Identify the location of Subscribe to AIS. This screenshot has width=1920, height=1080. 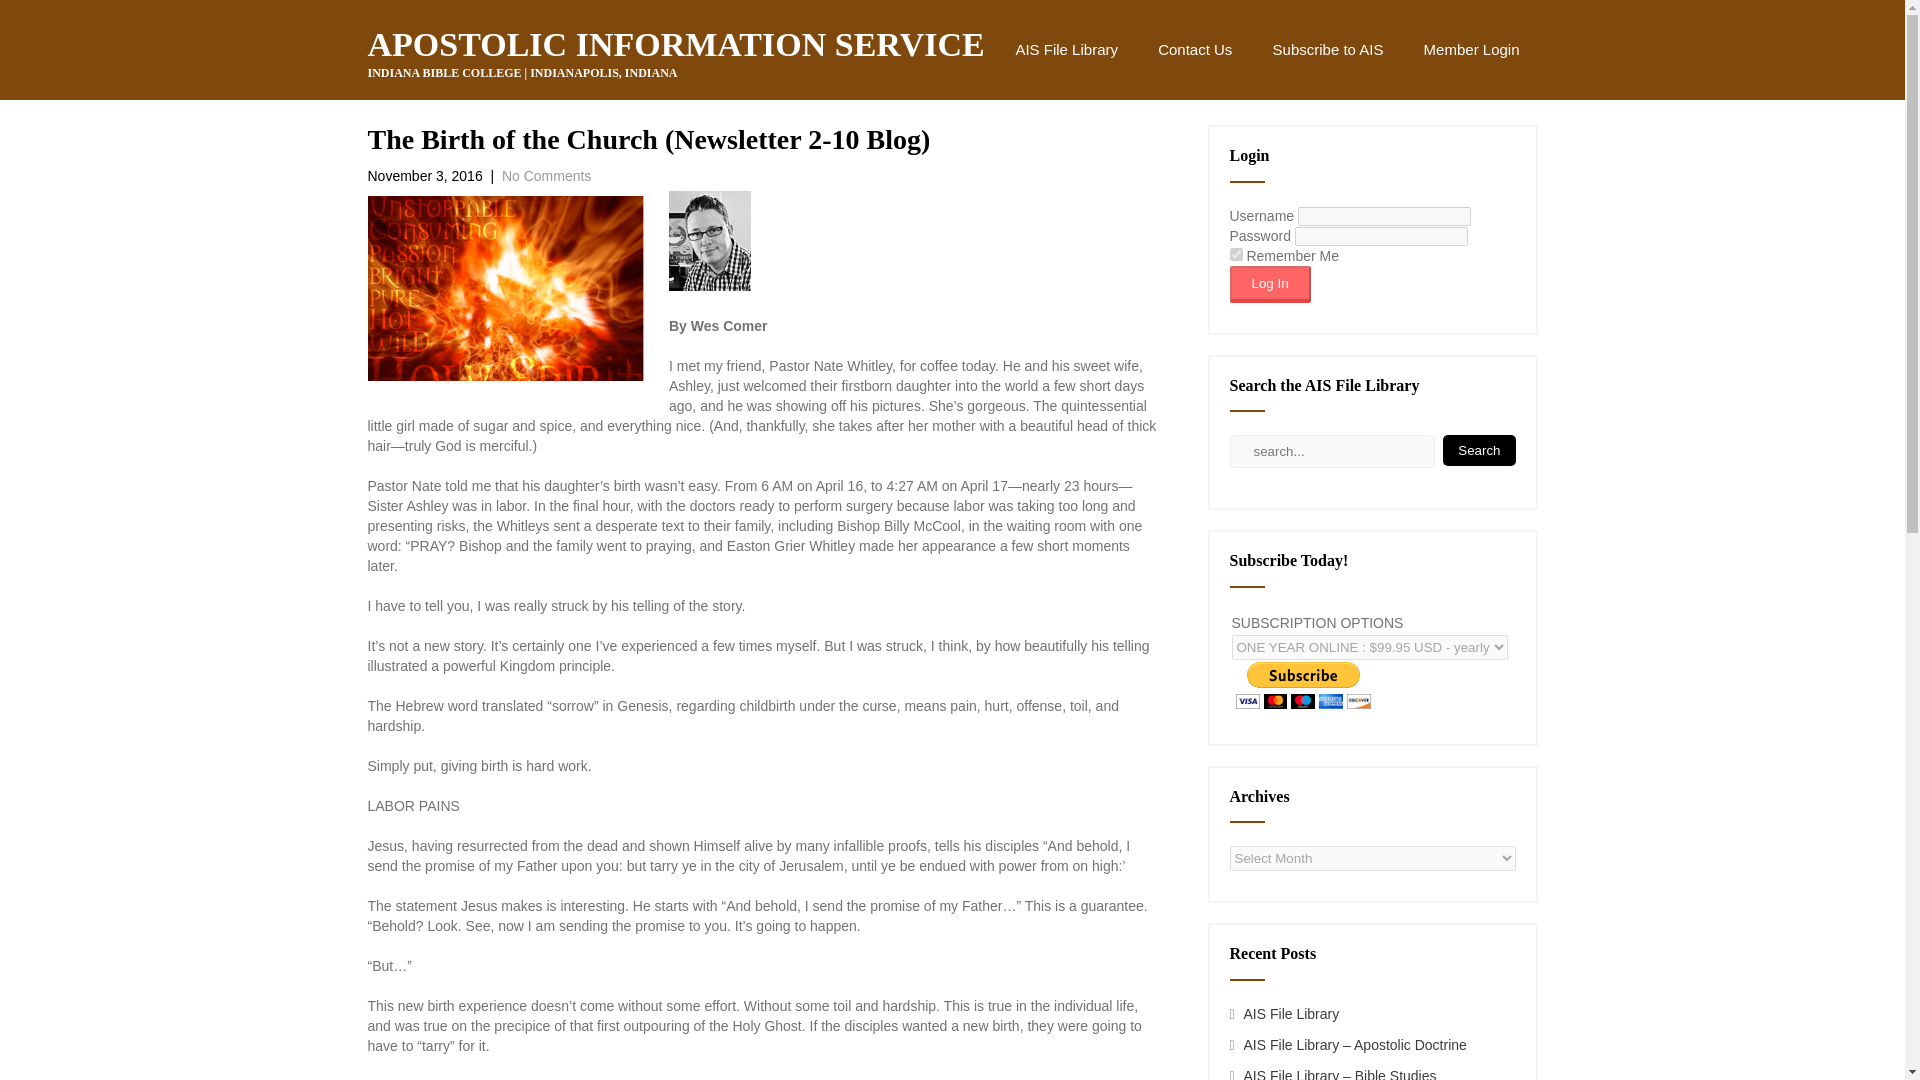
(1328, 50).